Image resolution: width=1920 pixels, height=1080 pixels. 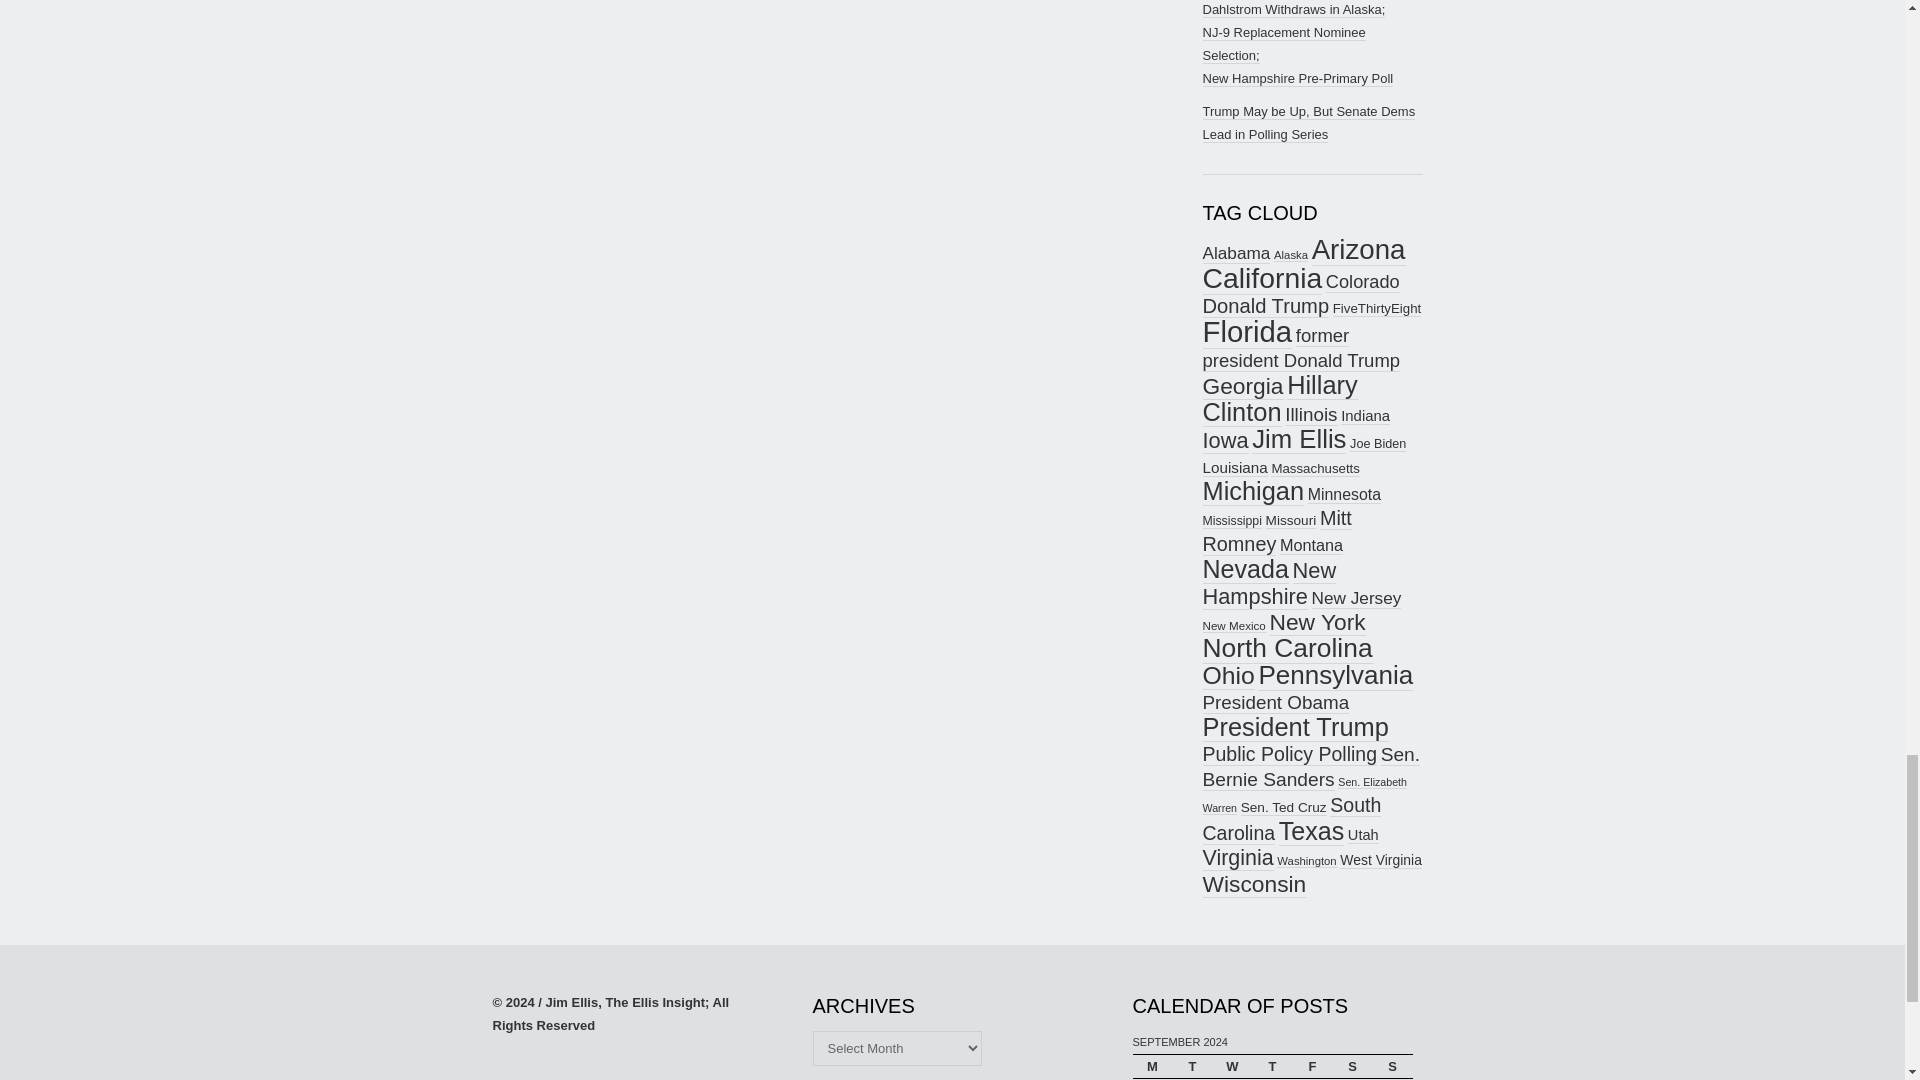 What do you see at coordinates (1191, 1066) in the screenshot?
I see `Tuesday` at bounding box center [1191, 1066].